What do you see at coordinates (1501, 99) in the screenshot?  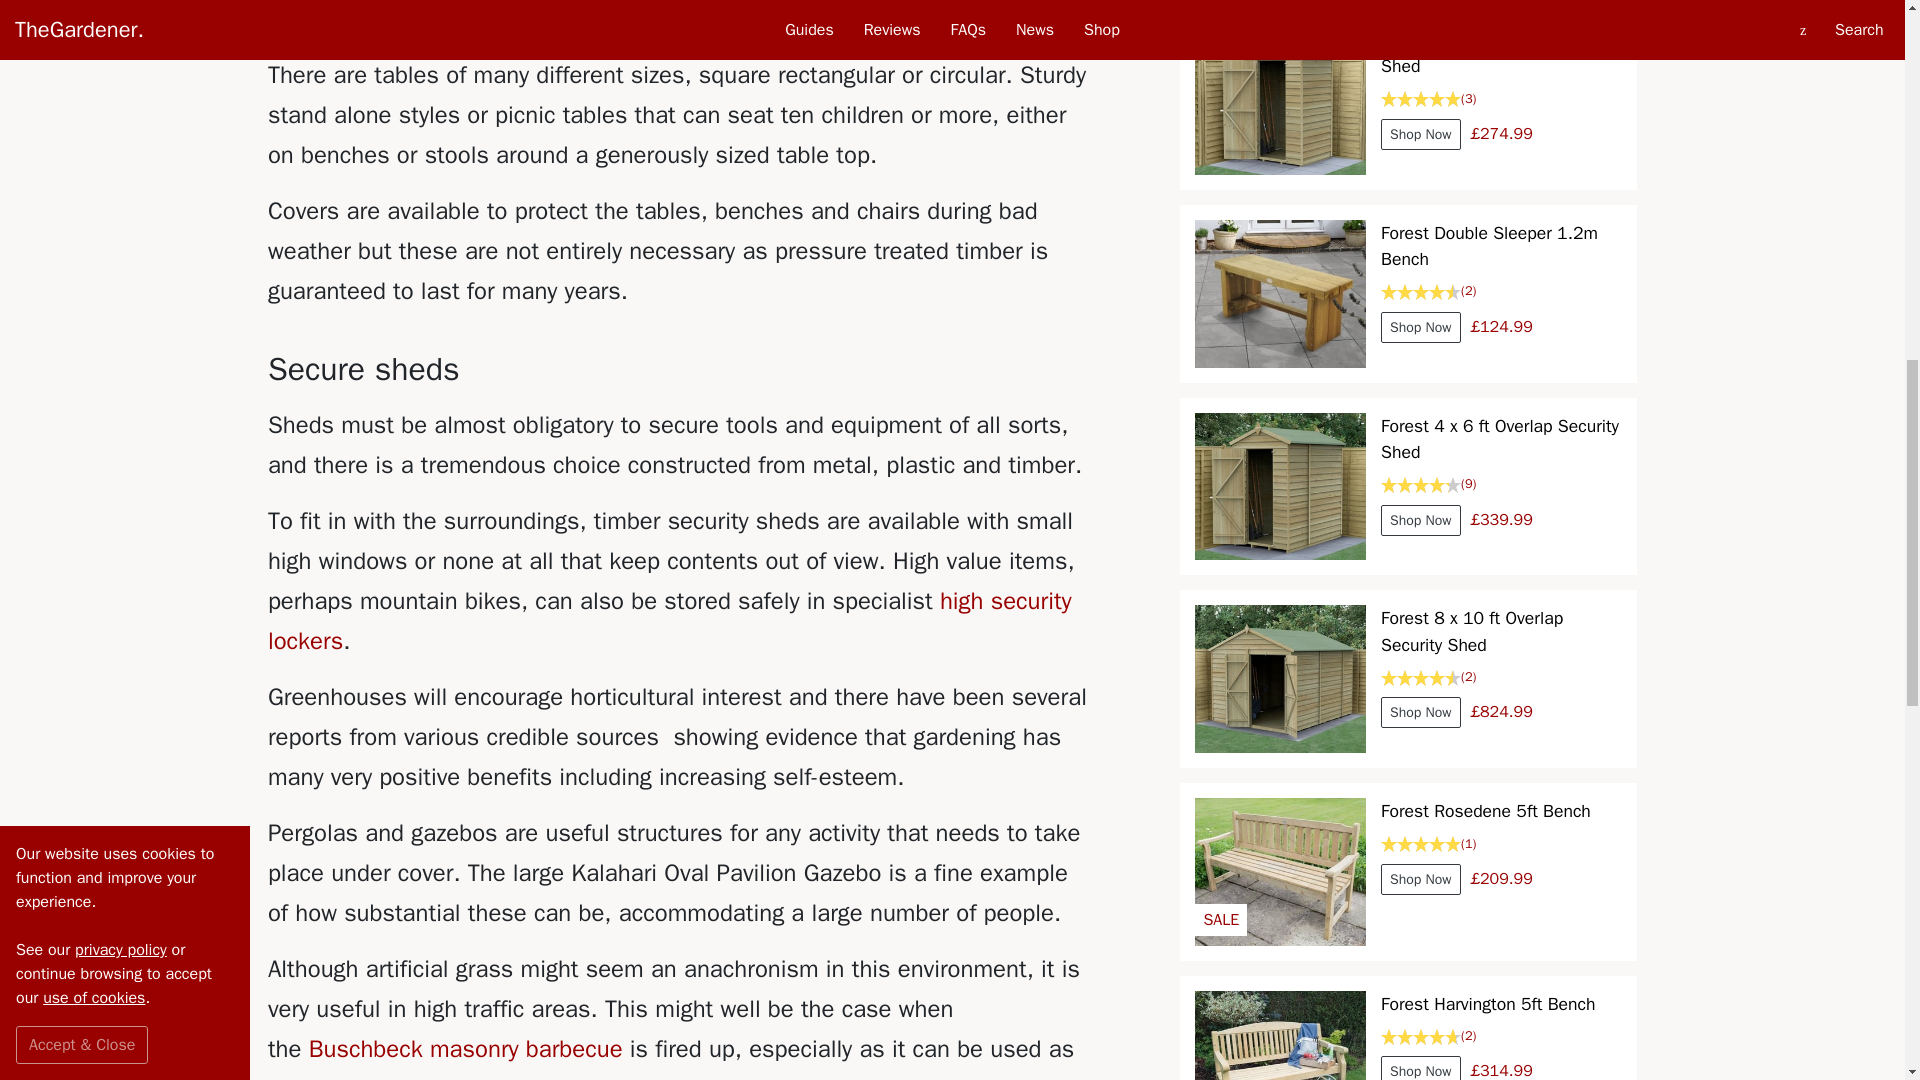 I see `Based on 3 reviews` at bounding box center [1501, 99].